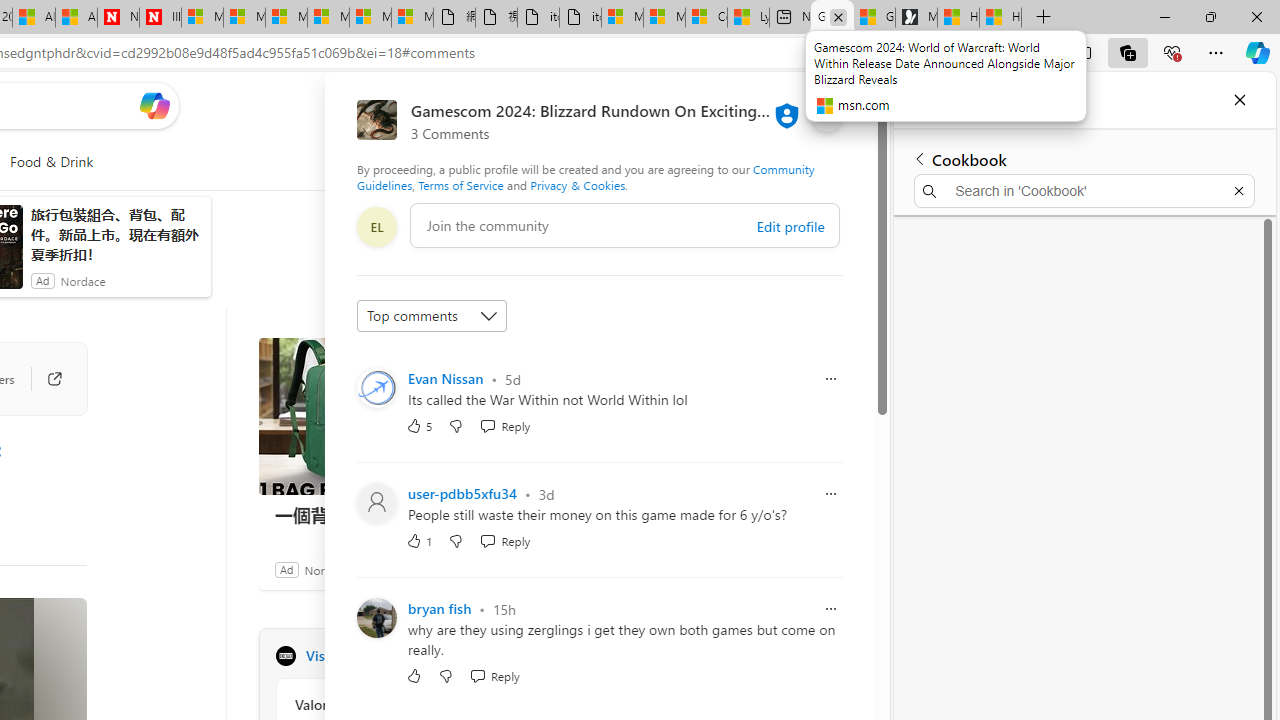 Image resolution: width=1280 pixels, height=720 pixels. I want to click on Evan Nissan, so click(446, 378).